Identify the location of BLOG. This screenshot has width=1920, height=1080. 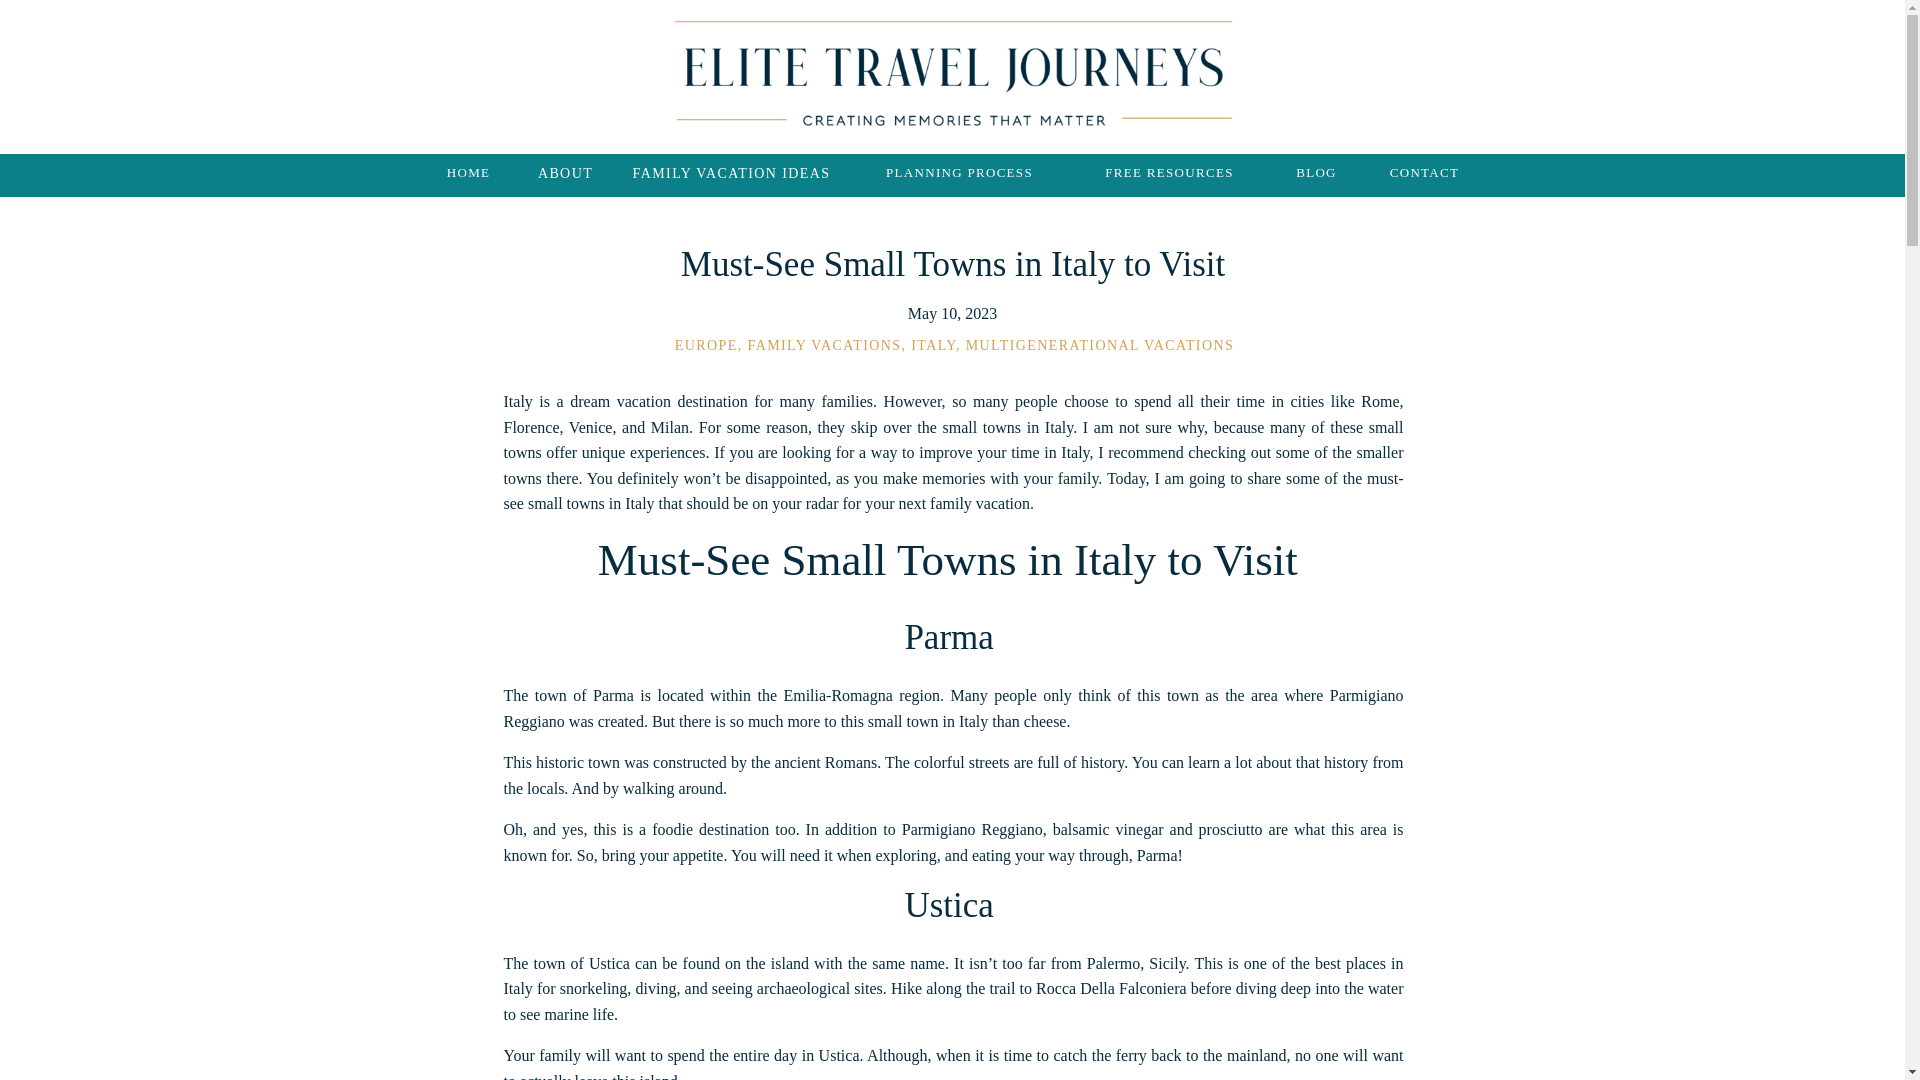
(1316, 176).